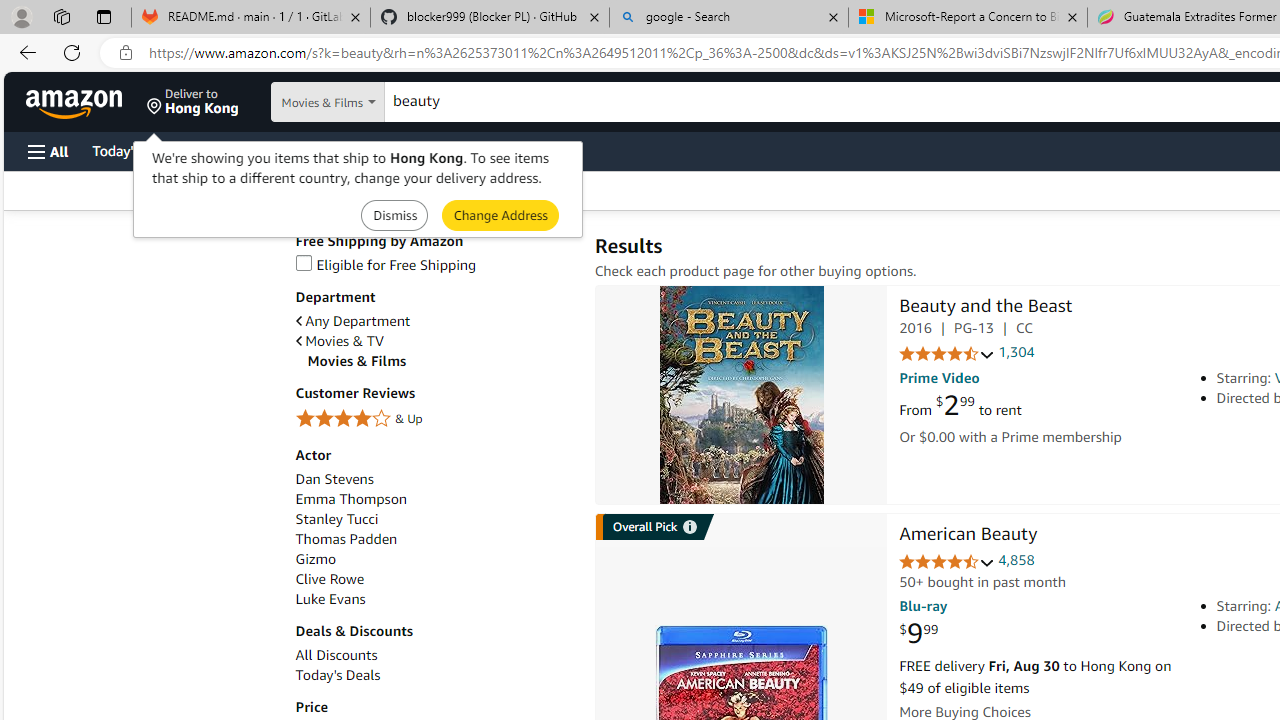 The height and width of the screenshot is (720, 1280). Describe the element at coordinates (334, 479) in the screenshot. I see `Dan Stevens` at that location.